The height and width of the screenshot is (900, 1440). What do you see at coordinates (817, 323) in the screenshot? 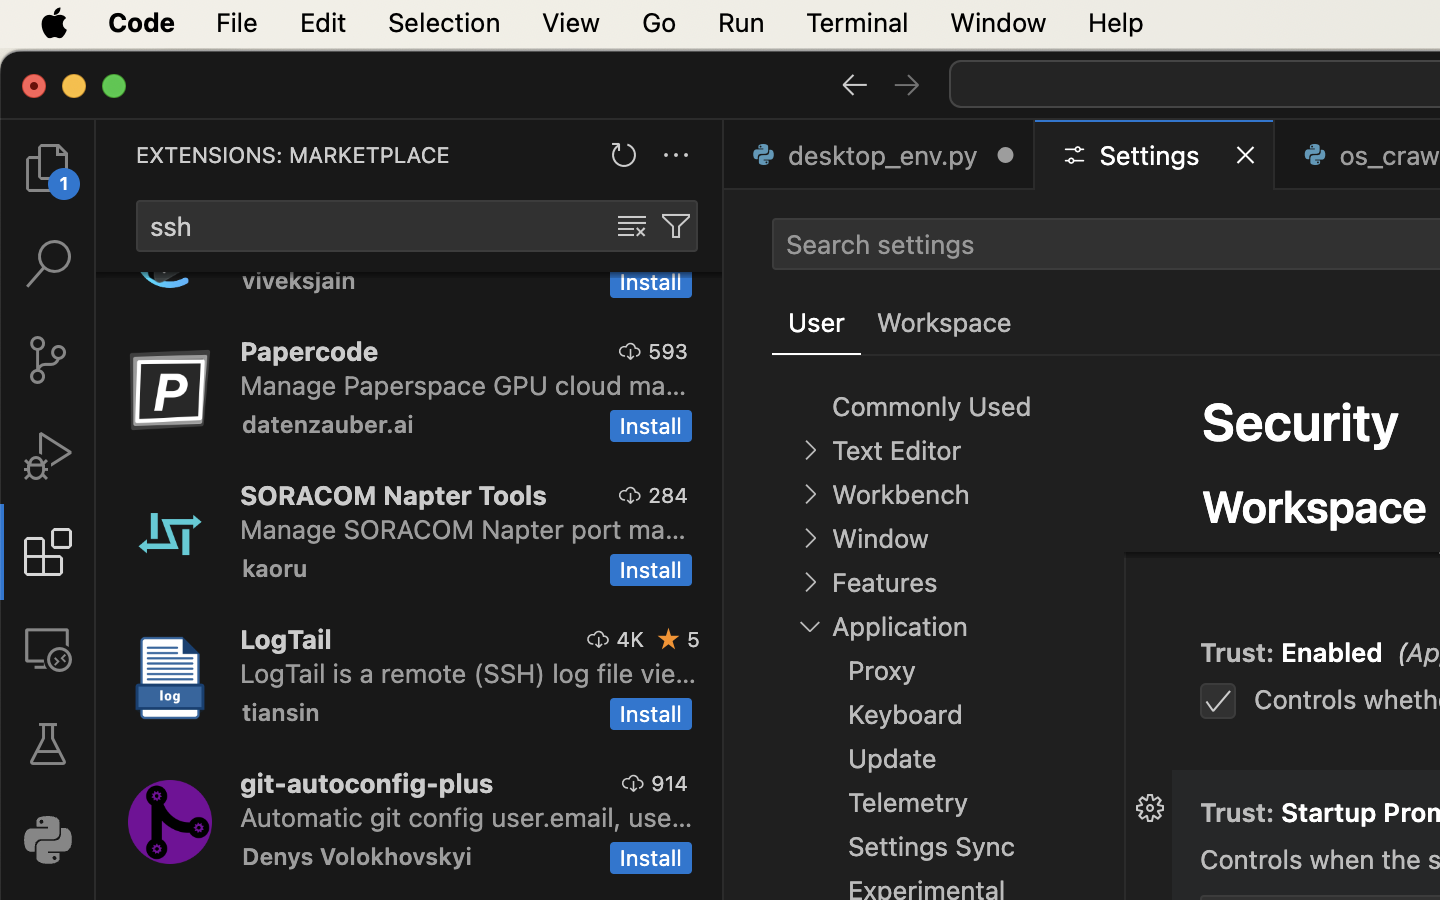
I see `1` at bounding box center [817, 323].